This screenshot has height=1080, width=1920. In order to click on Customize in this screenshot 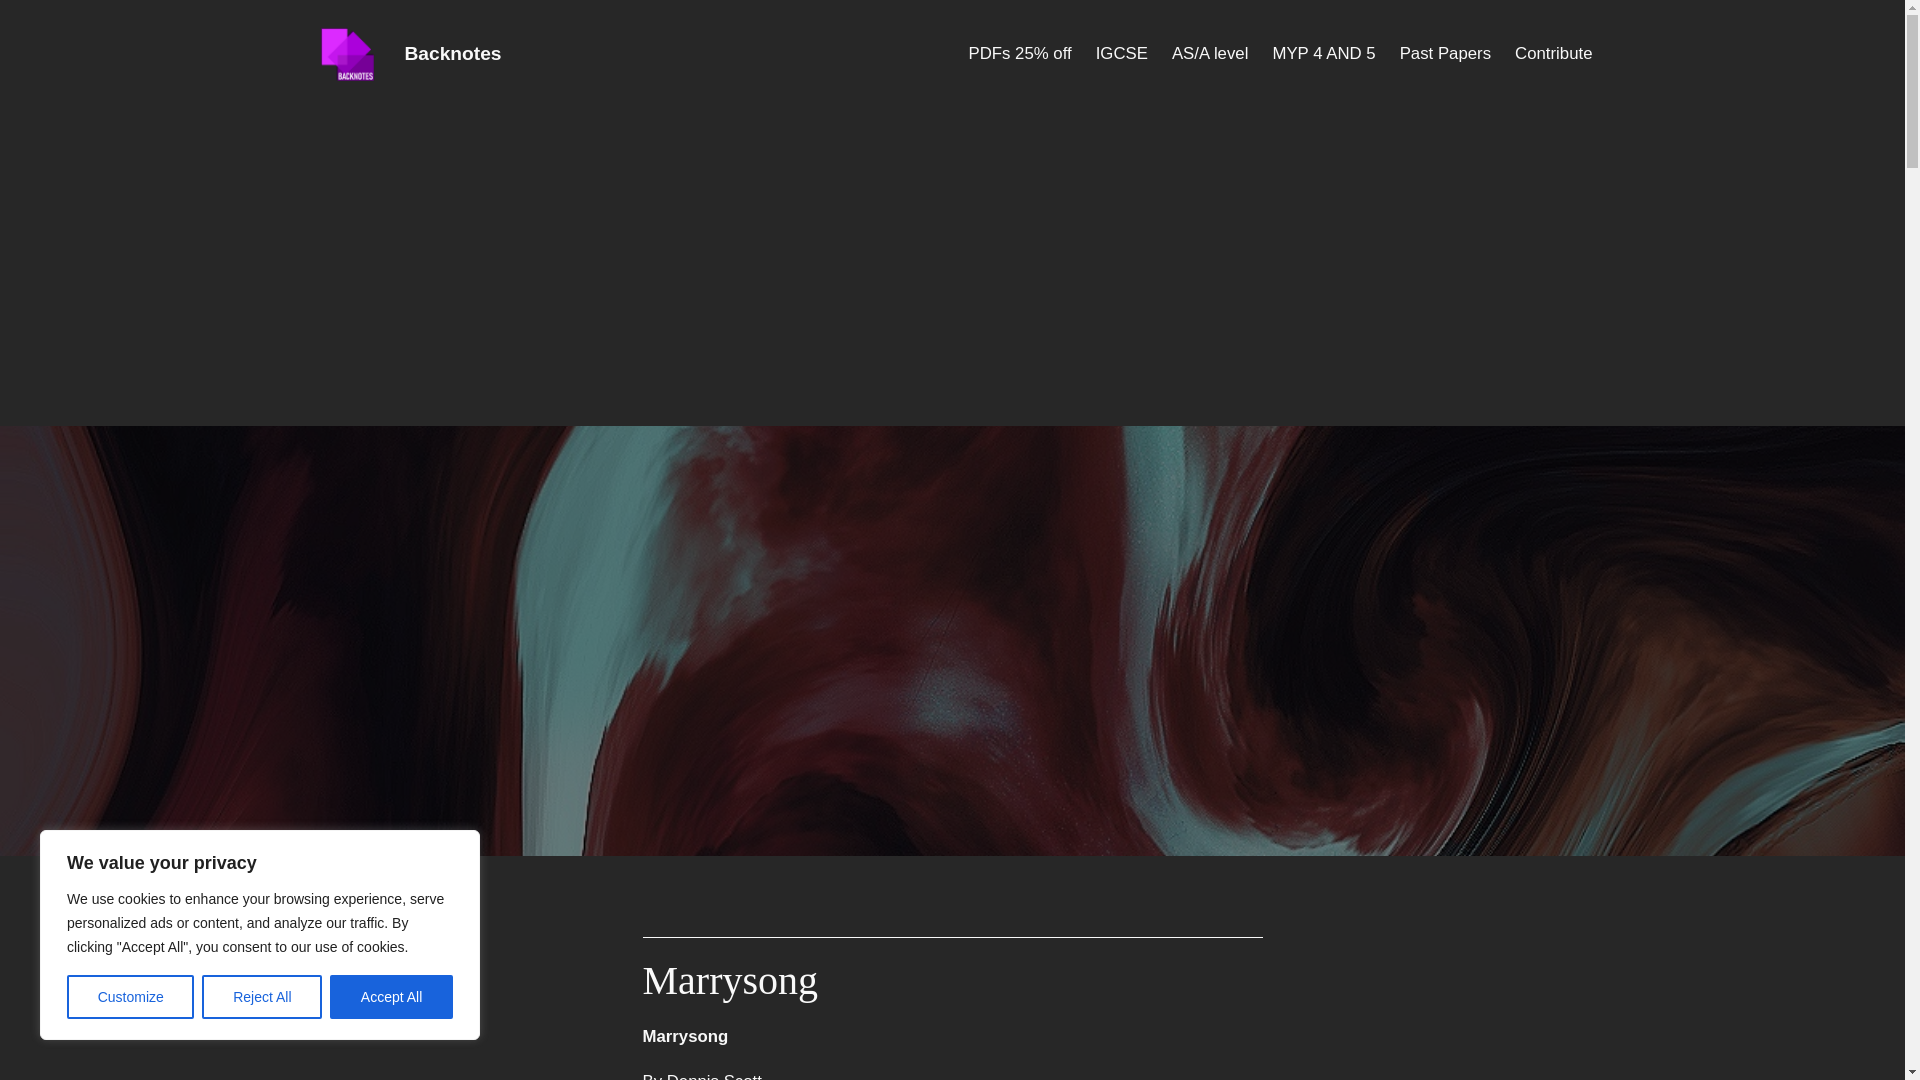, I will do `click(130, 997)`.